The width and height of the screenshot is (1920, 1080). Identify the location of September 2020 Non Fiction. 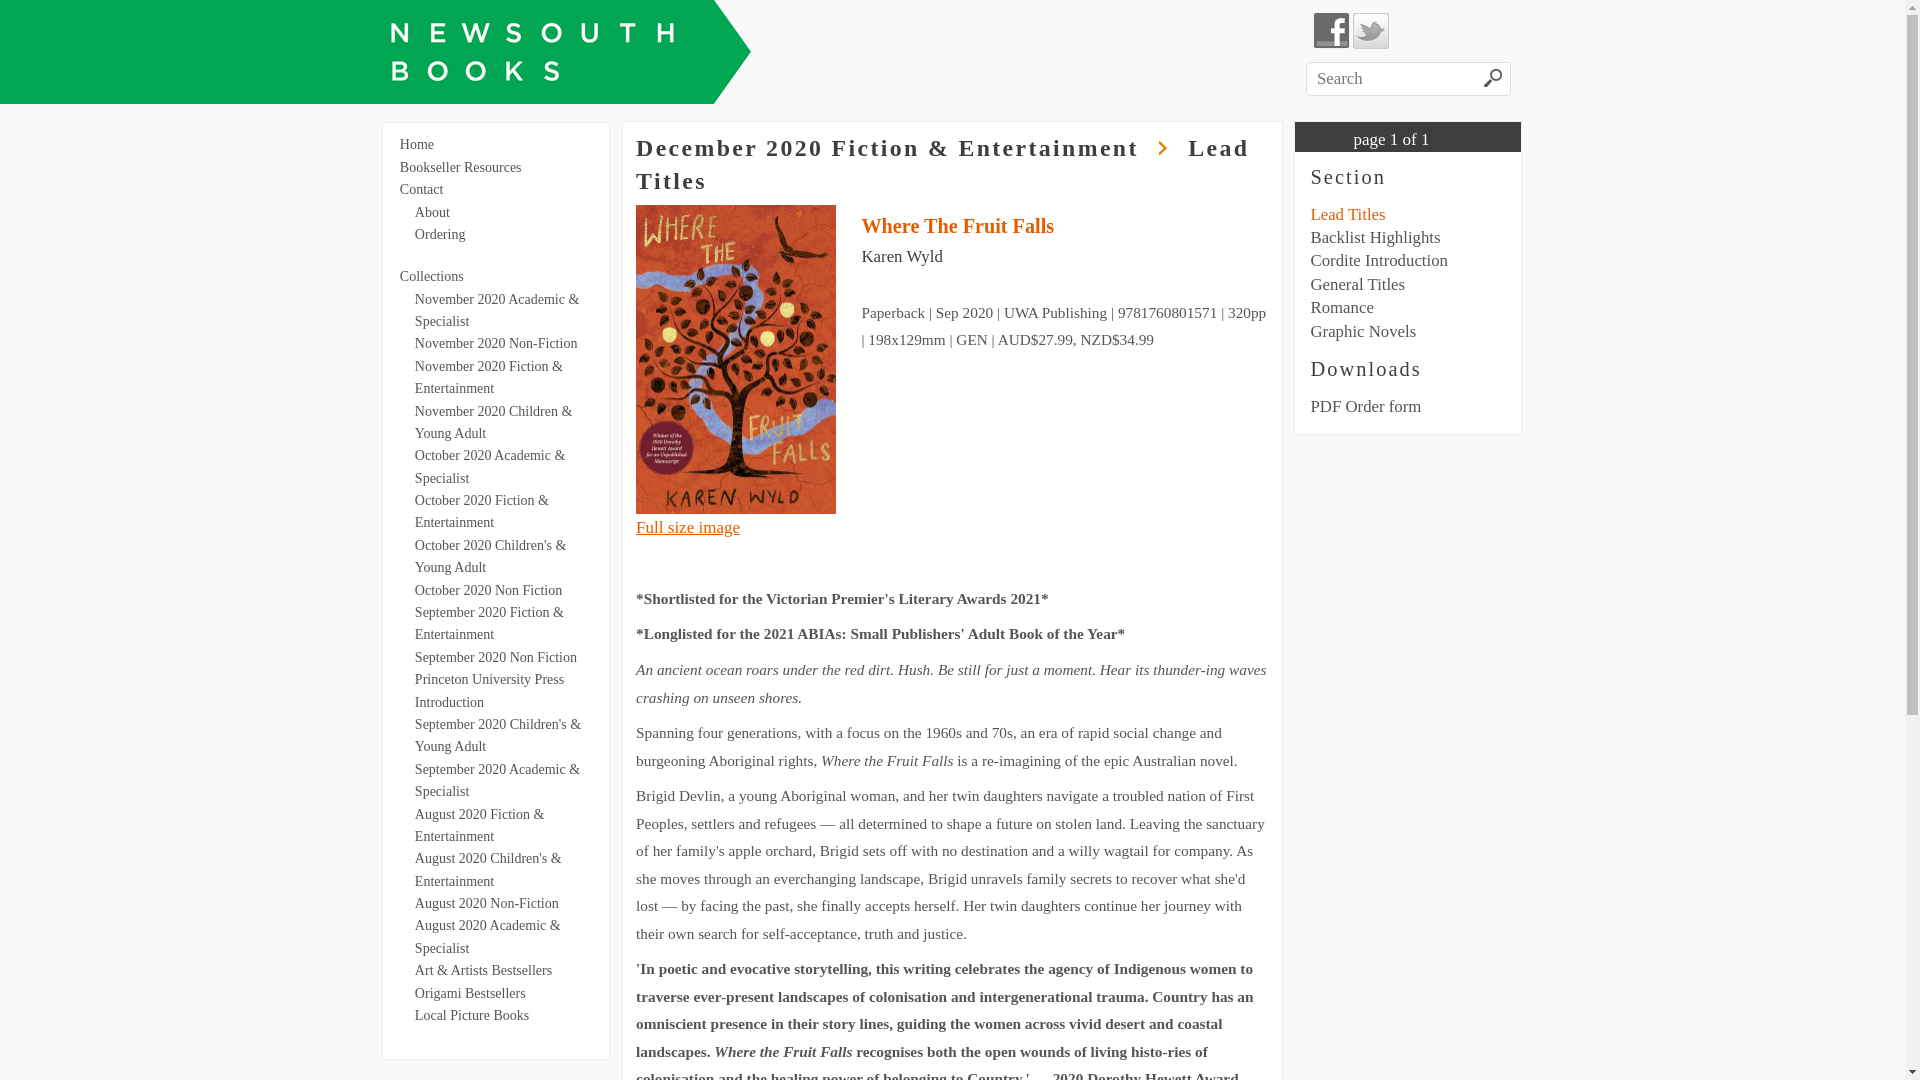
(496, 658).